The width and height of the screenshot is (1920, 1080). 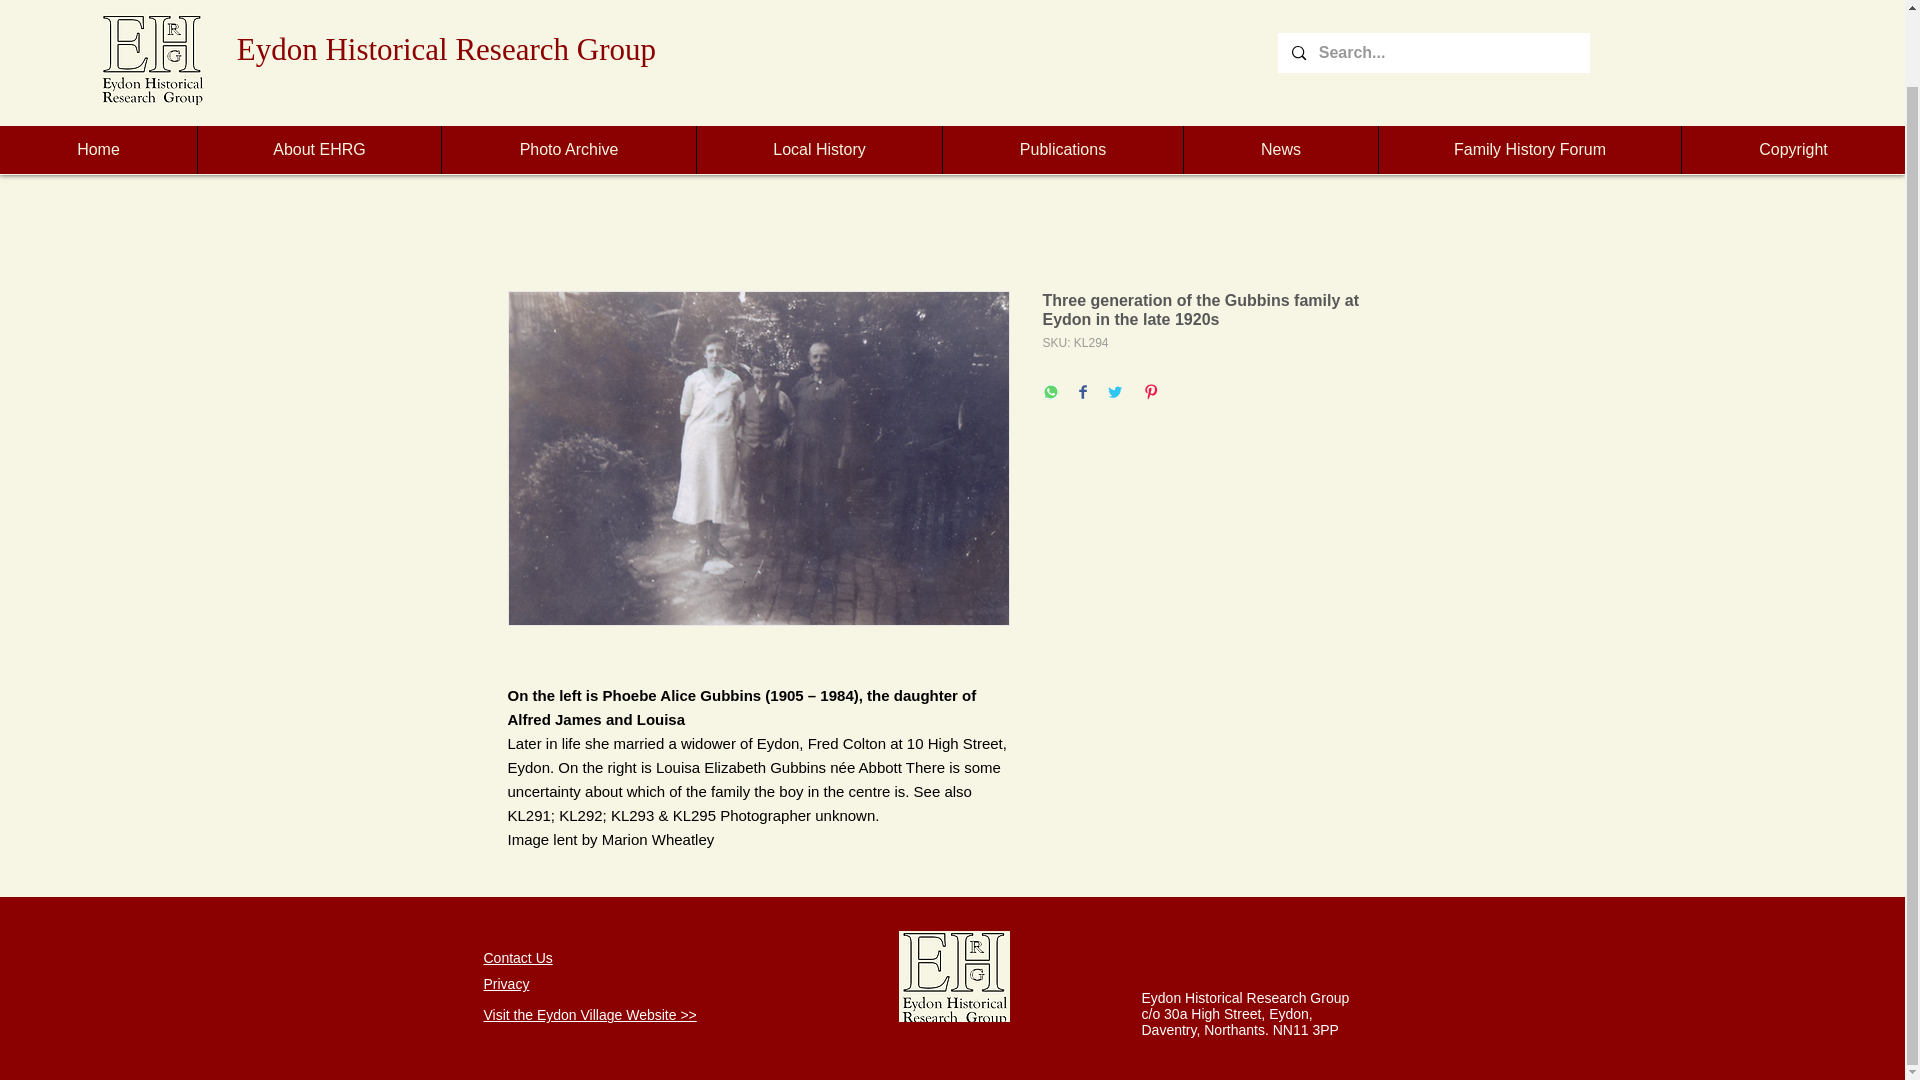 I want to click on Contact Us, so click(x=518, y=958).